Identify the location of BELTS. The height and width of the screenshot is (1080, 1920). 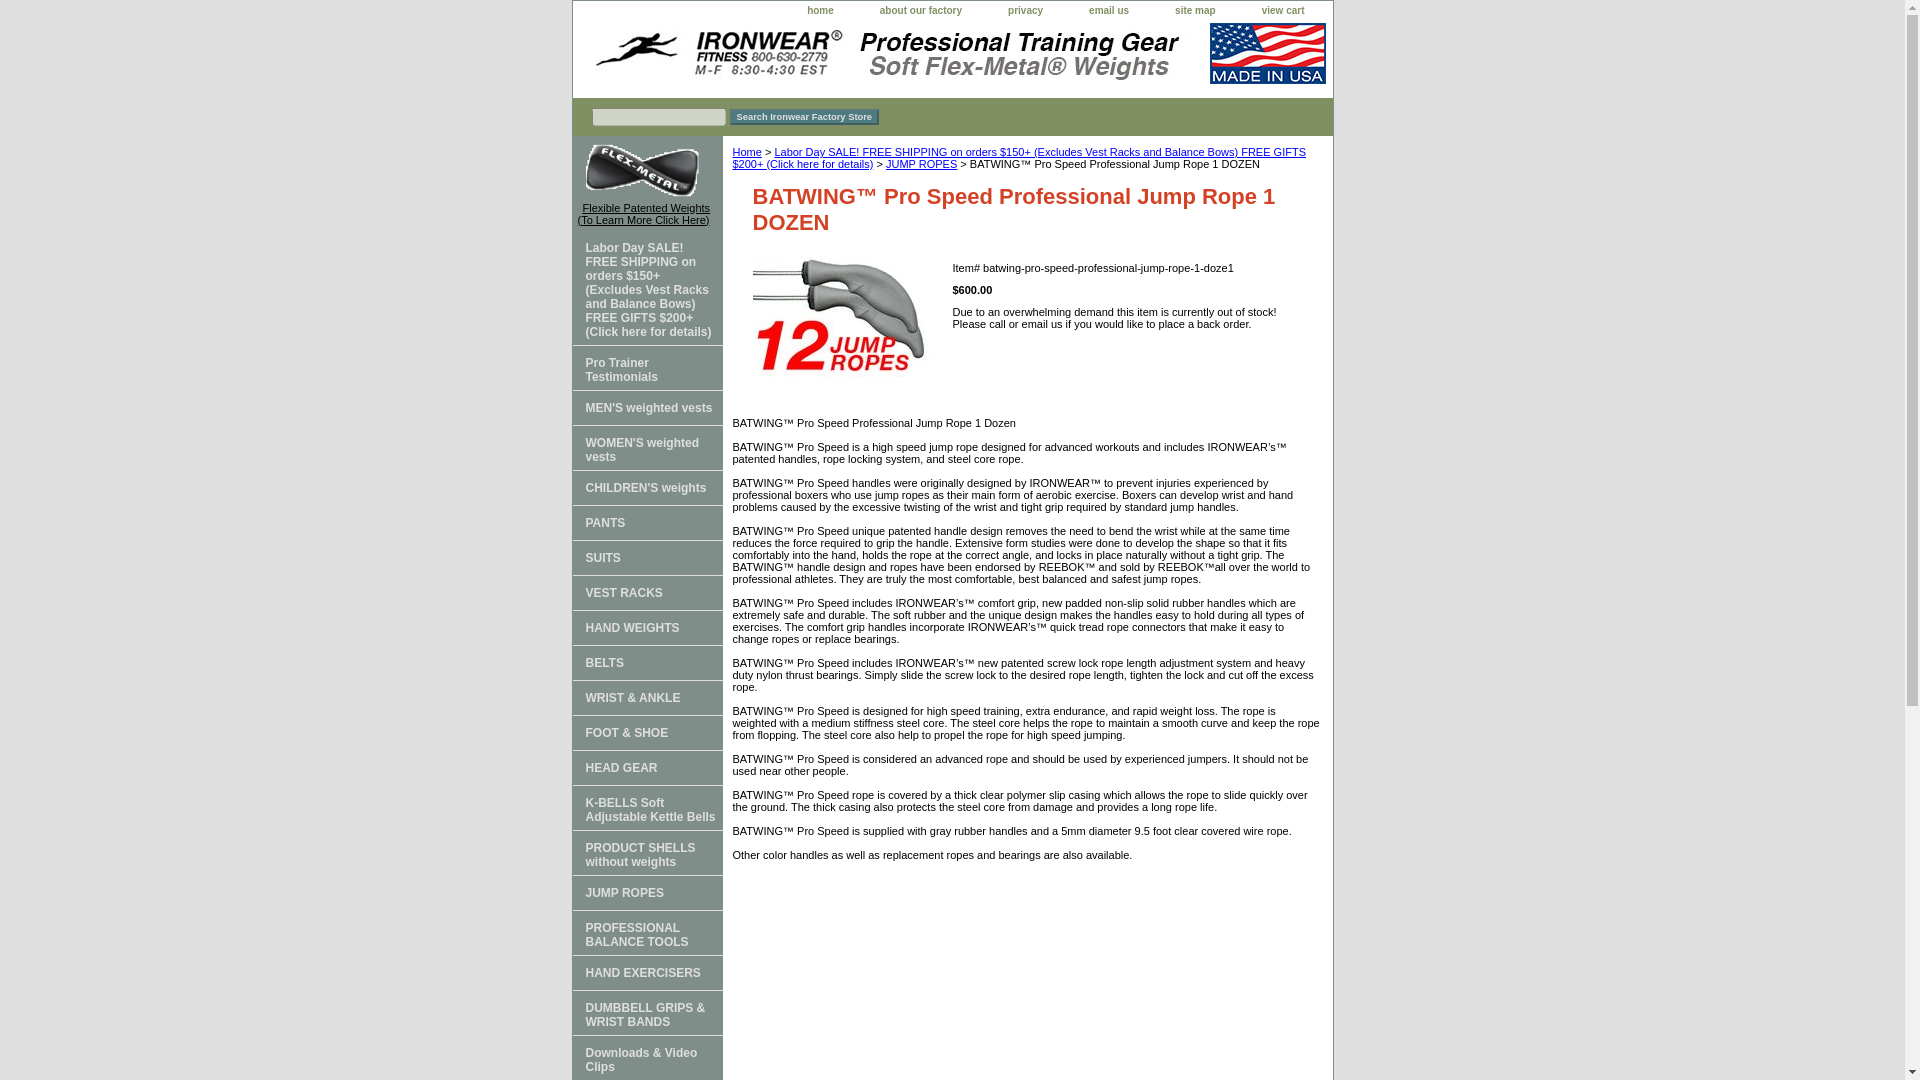
(646, 663).